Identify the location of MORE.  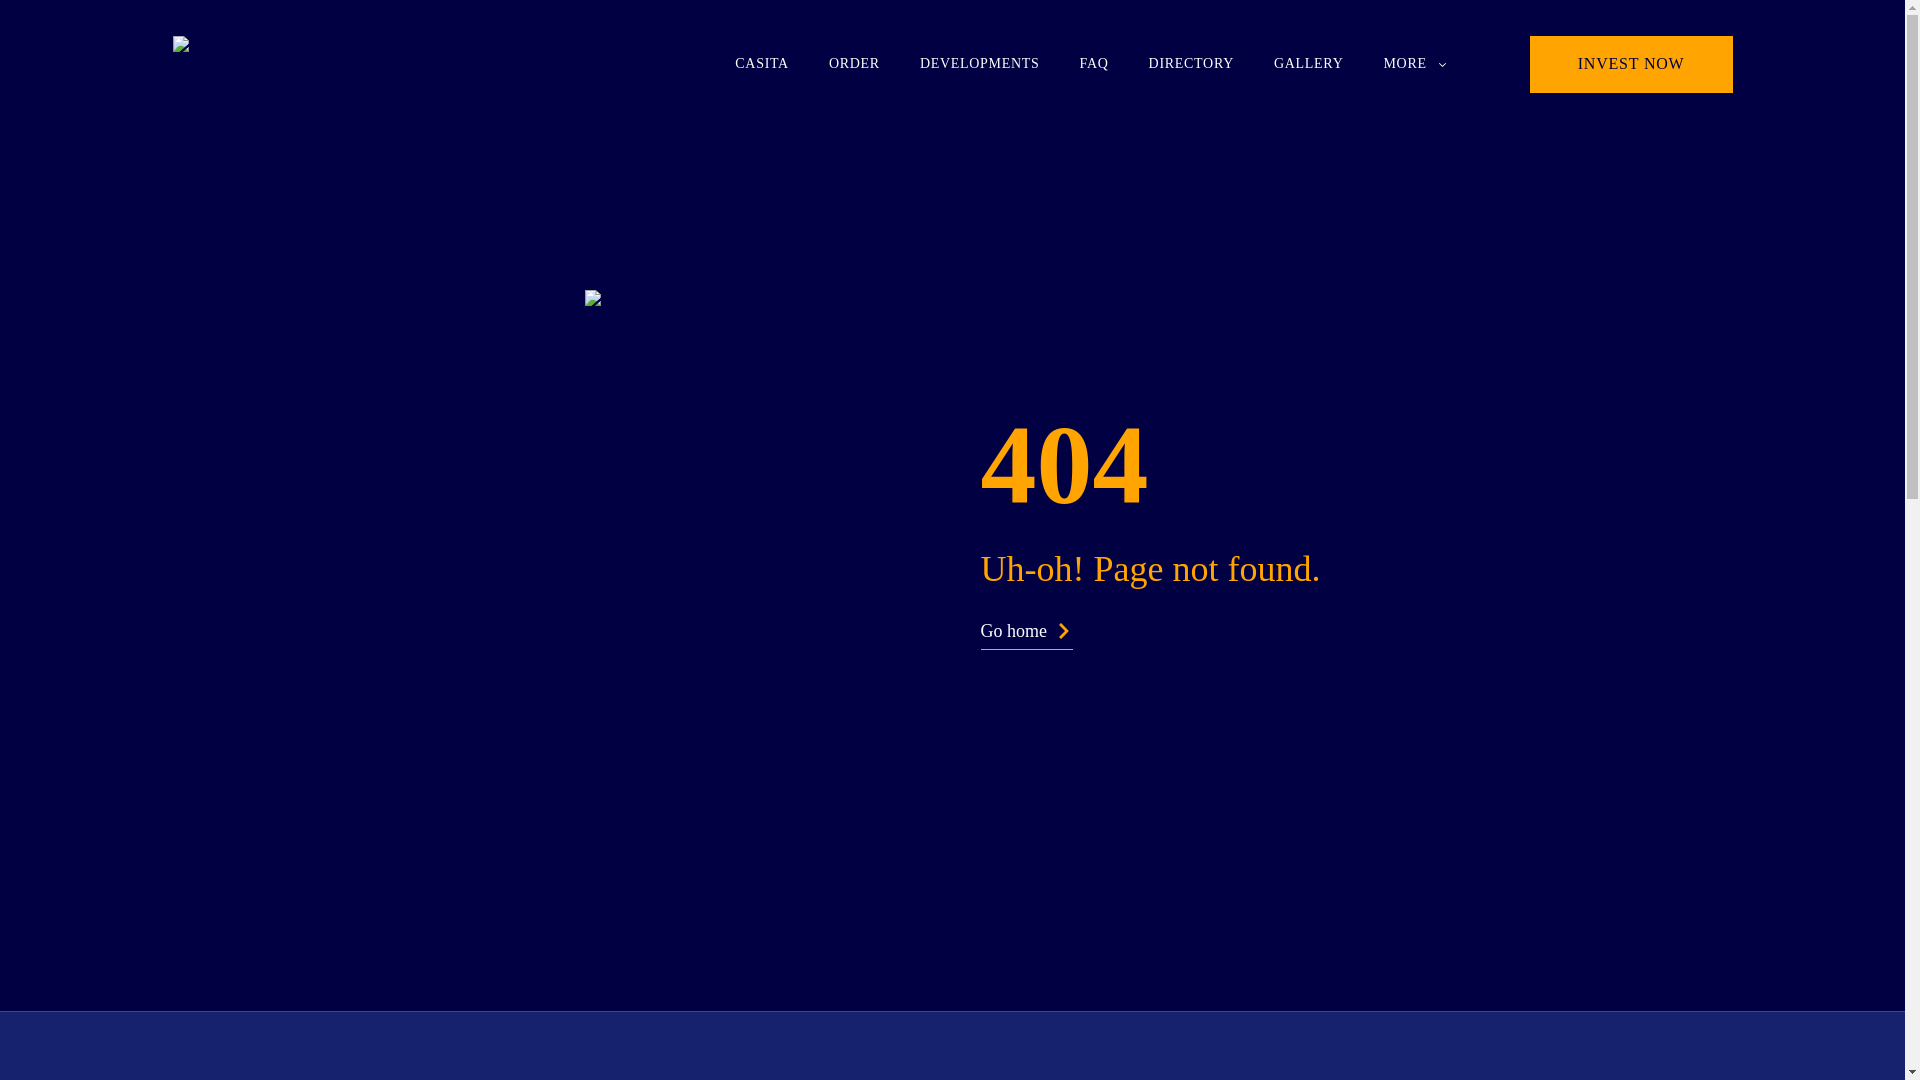
(1416, 64).